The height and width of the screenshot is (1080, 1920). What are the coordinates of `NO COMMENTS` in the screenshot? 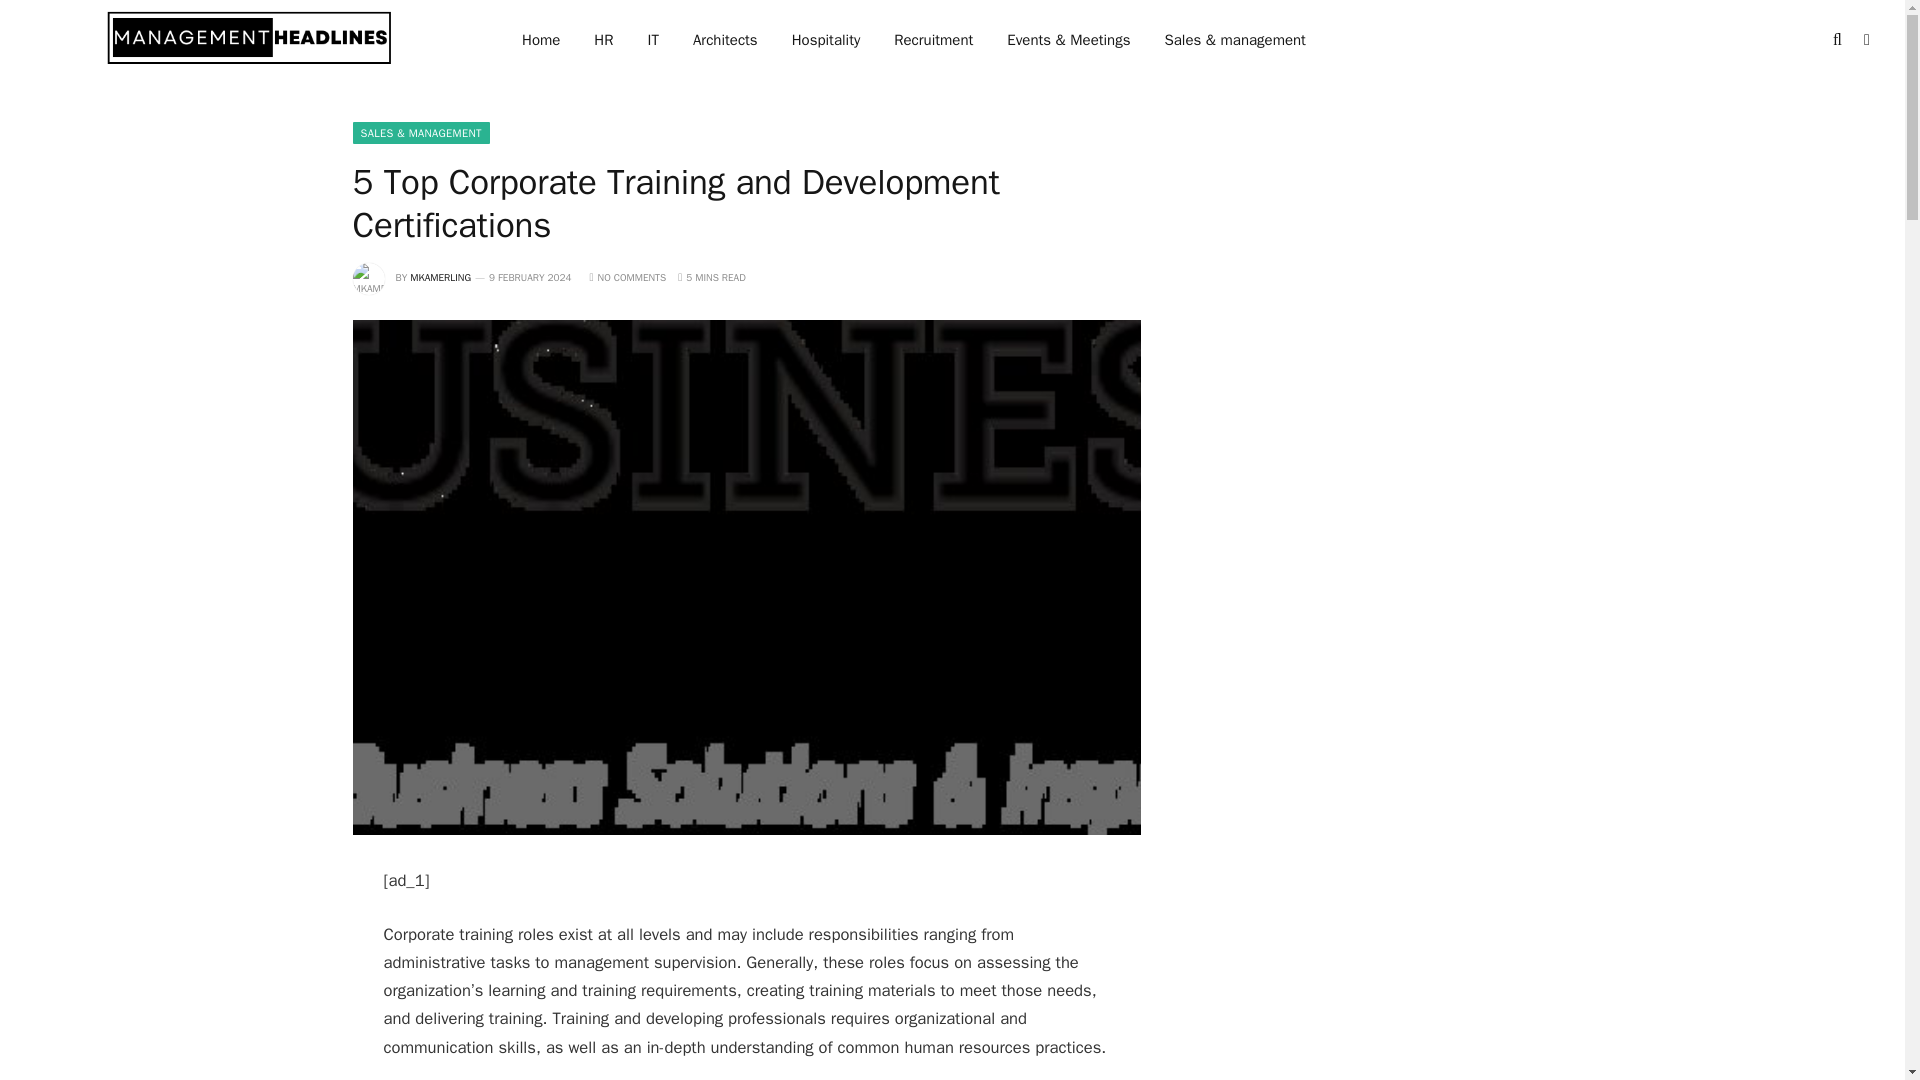 It's located at (628, 278).